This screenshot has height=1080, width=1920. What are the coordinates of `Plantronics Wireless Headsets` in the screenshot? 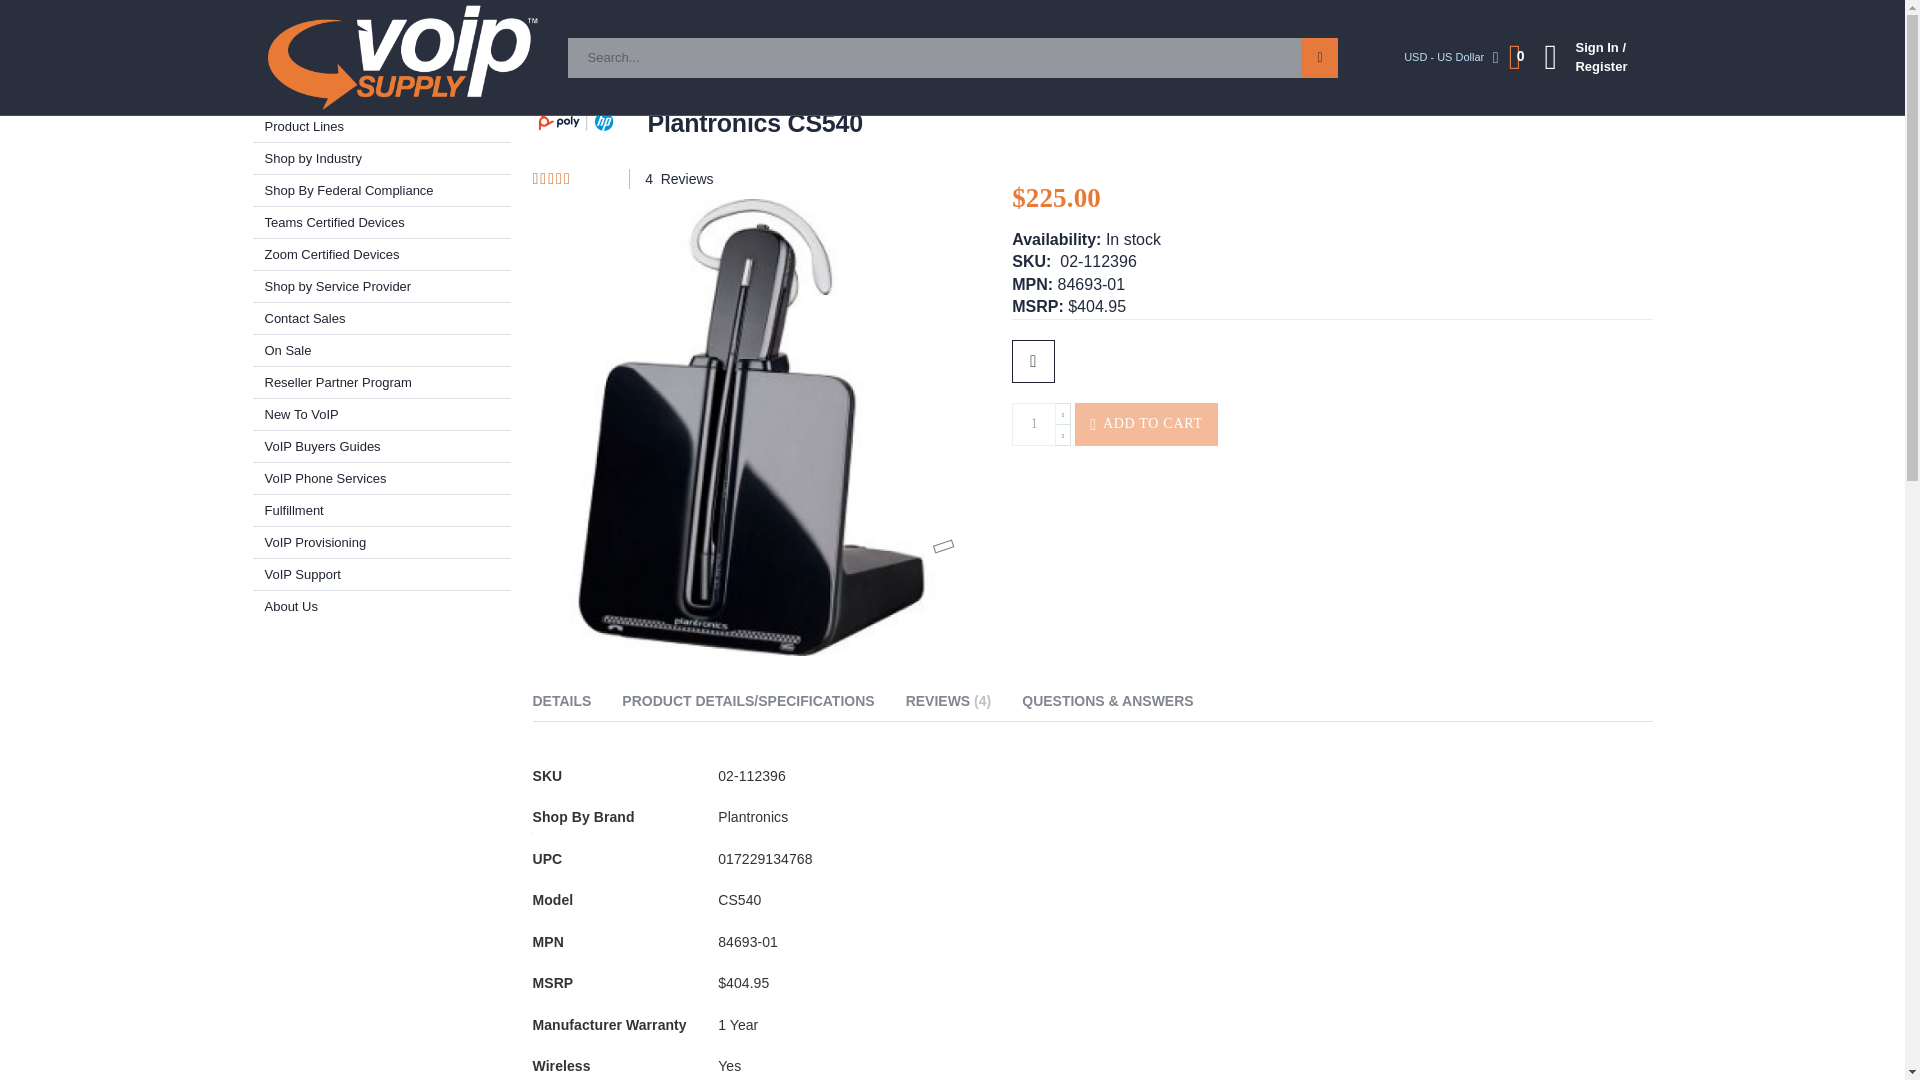 It's located at (606, 58).